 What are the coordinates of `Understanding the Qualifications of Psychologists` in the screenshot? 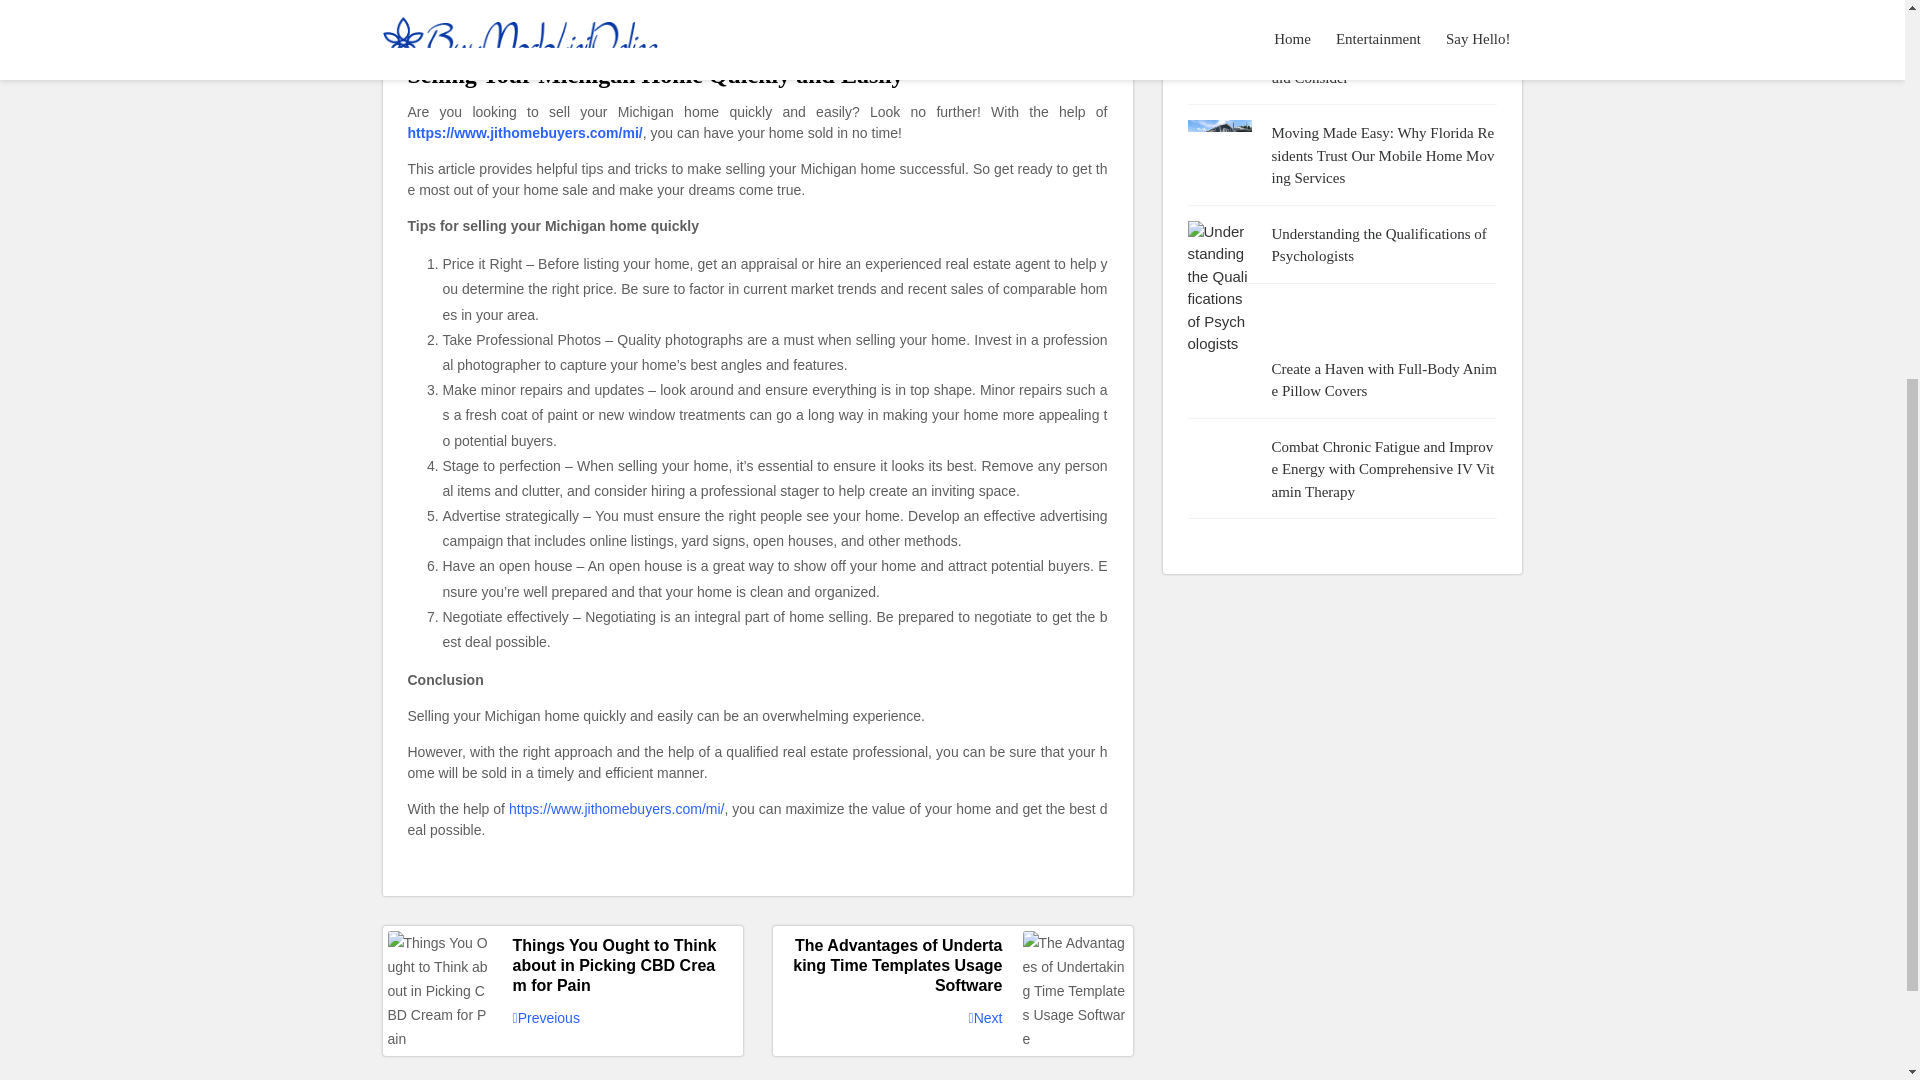 It's located at (1384, 244).